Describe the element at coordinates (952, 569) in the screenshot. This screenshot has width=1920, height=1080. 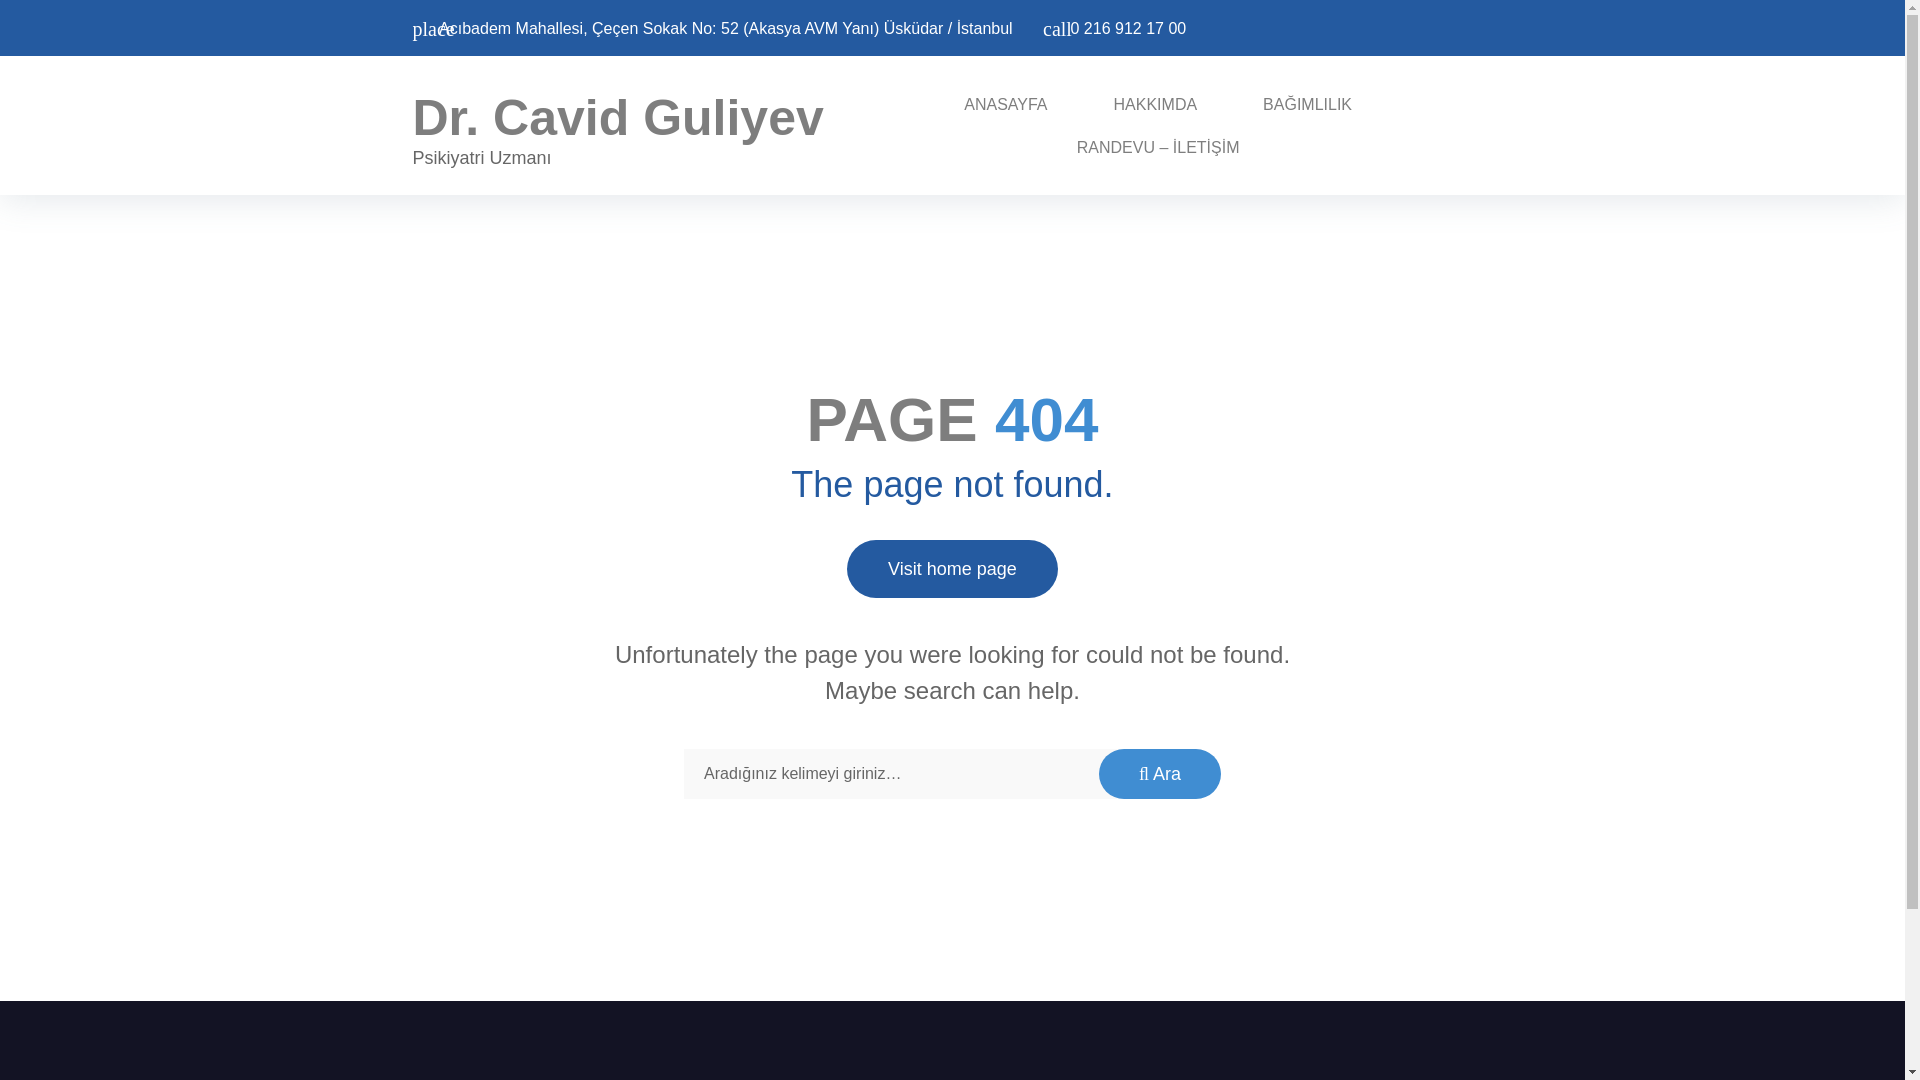
I see `Visit home page` at that location.